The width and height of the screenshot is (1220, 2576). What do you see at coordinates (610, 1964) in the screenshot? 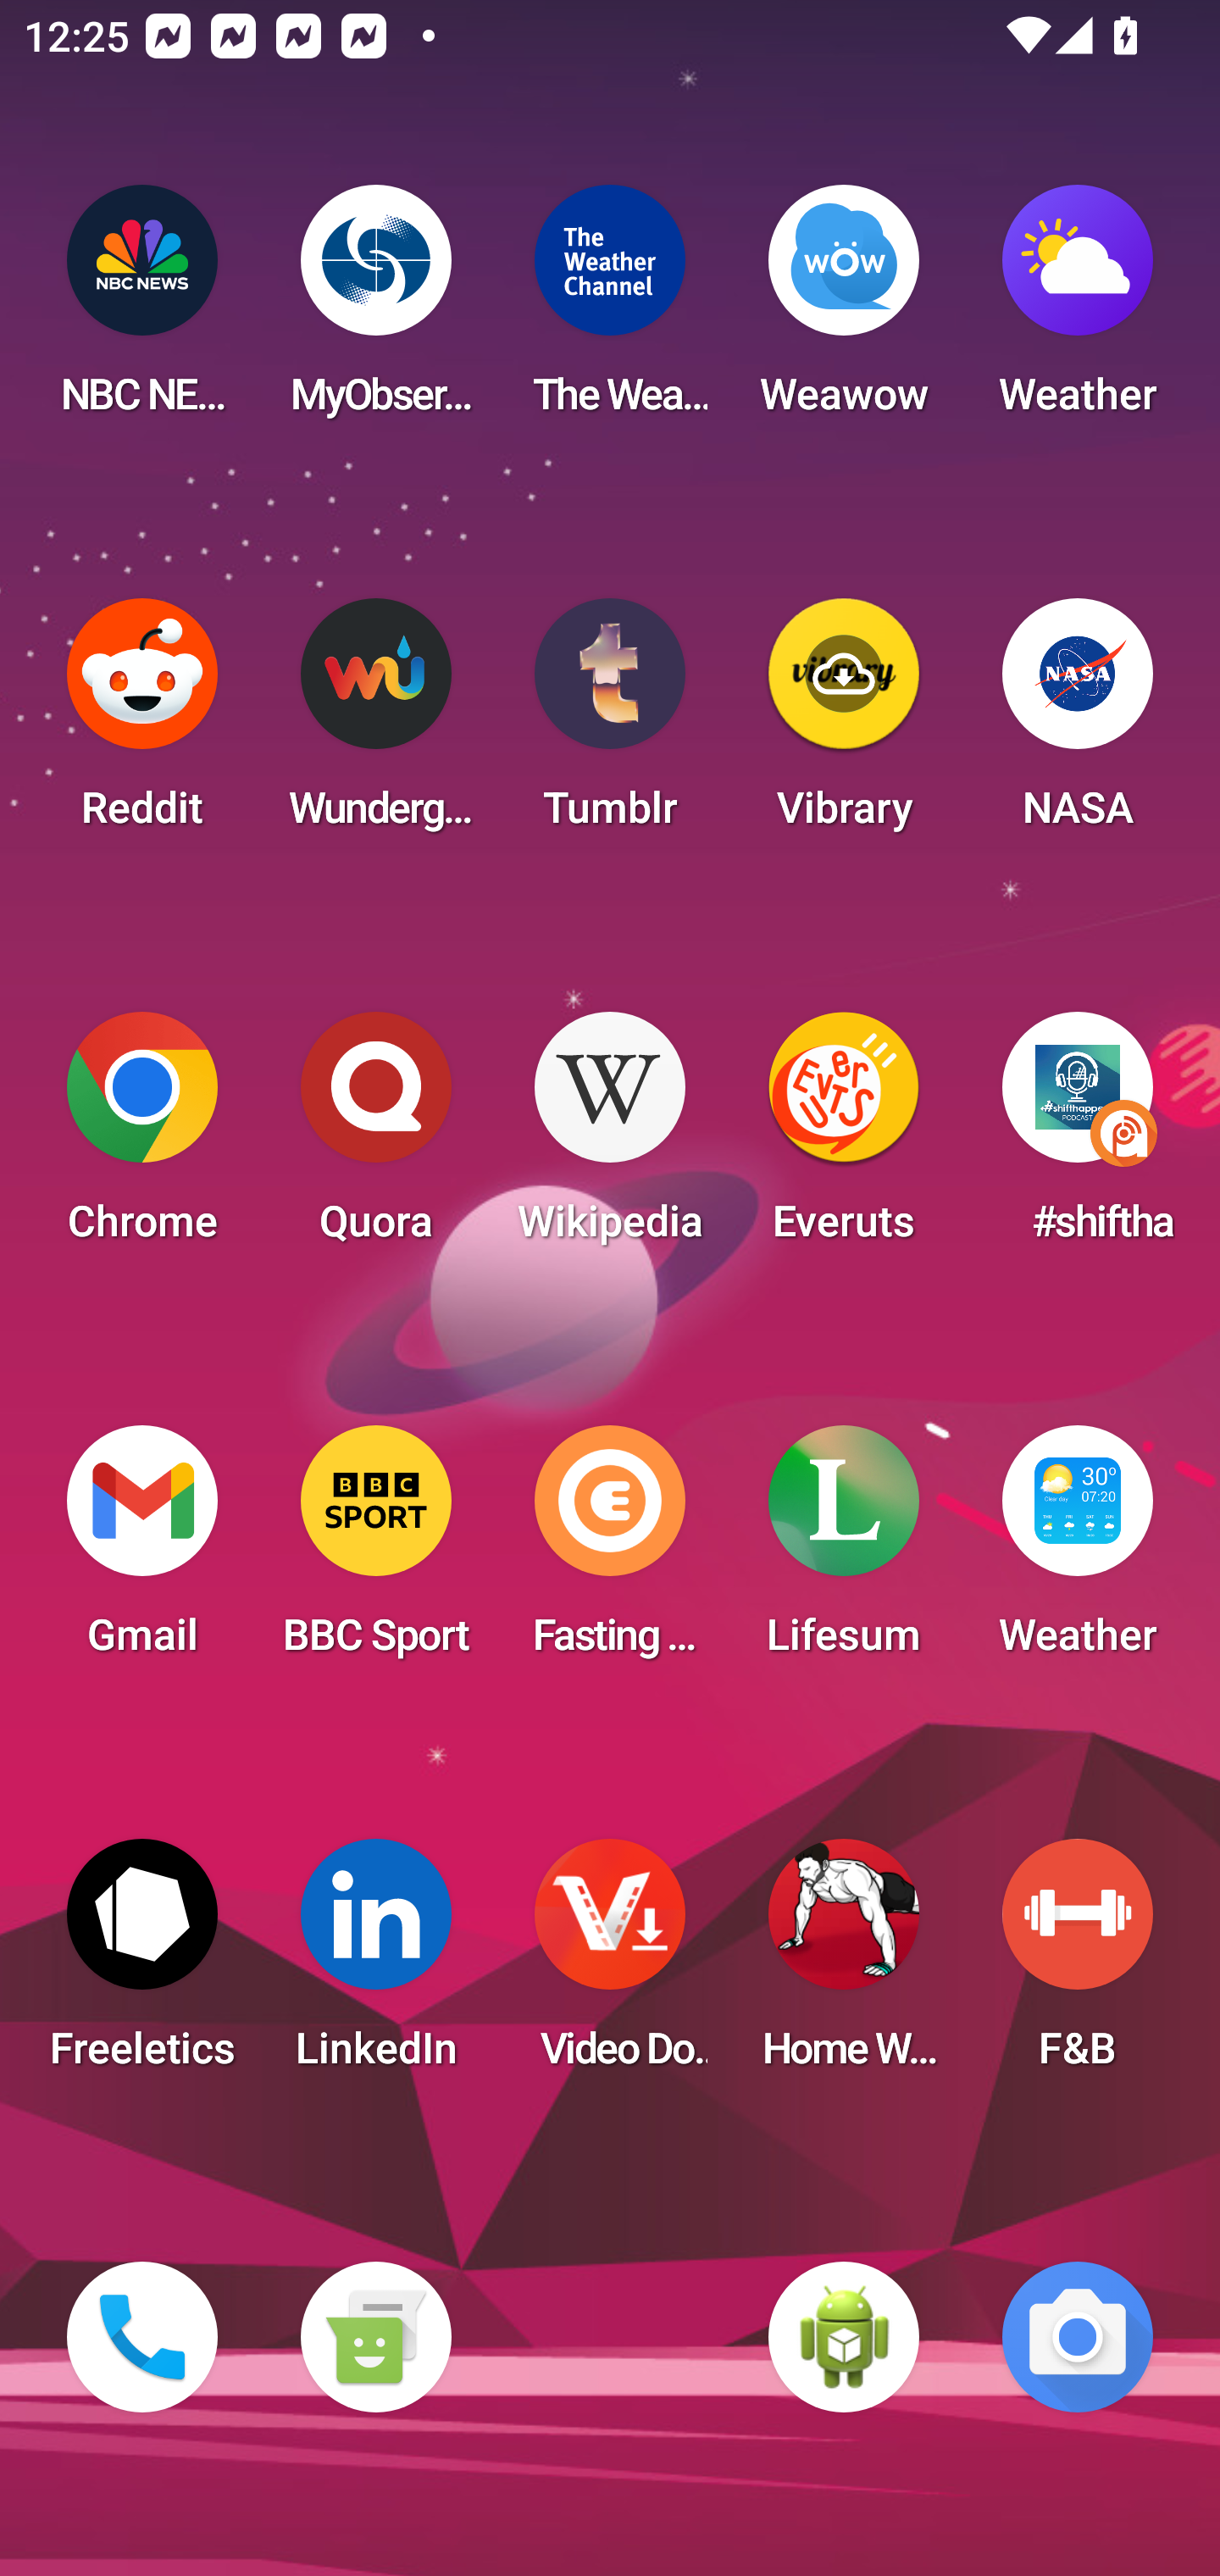
I see `Video Downloader & Ace Player` at bounding box center [610, 1964].